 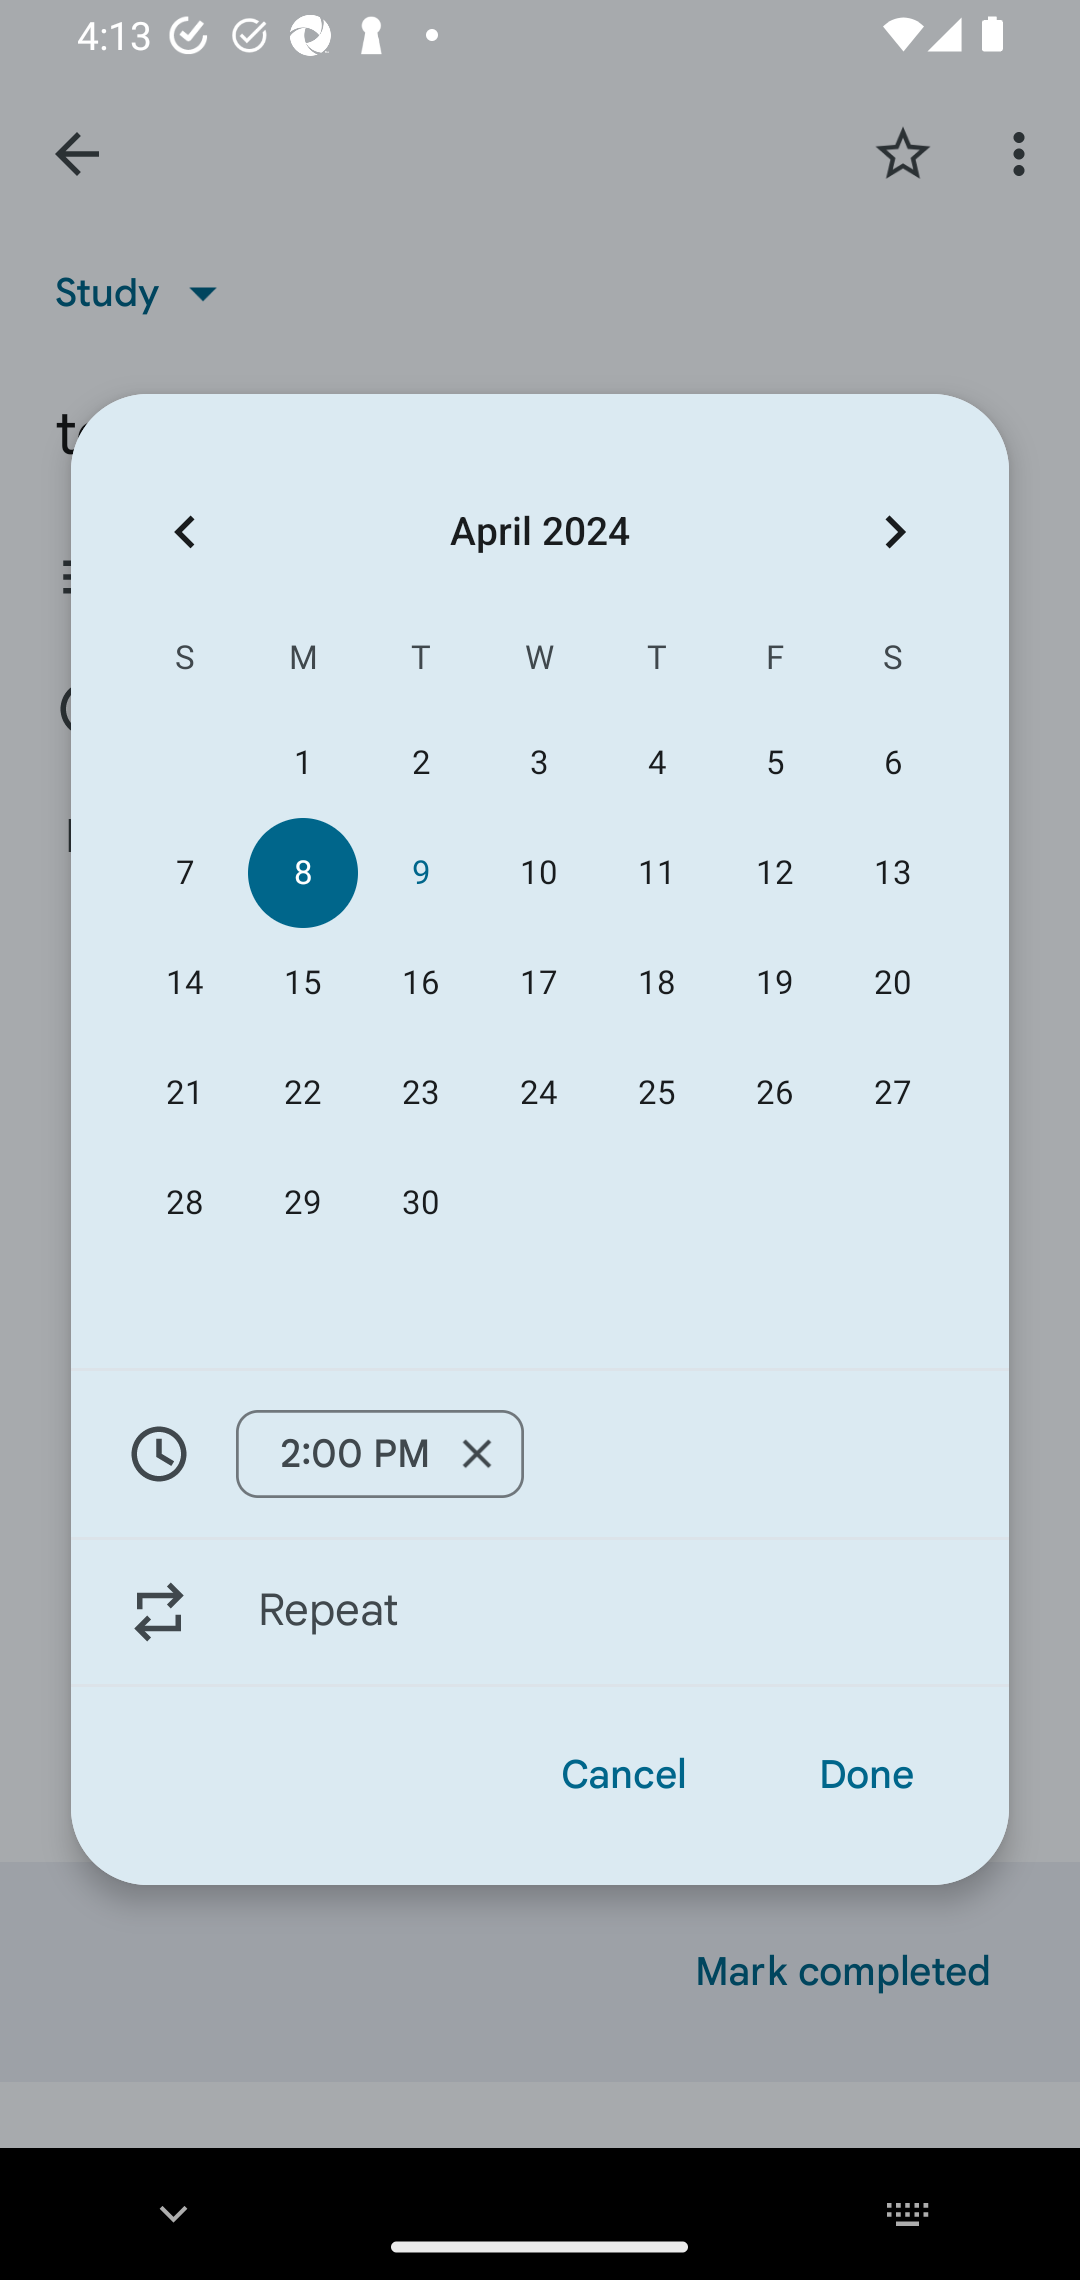 What do you see at coordinates (185, 872) in the screenshot?
I see `7 07 April 2024` at bounding box center [185, 872].